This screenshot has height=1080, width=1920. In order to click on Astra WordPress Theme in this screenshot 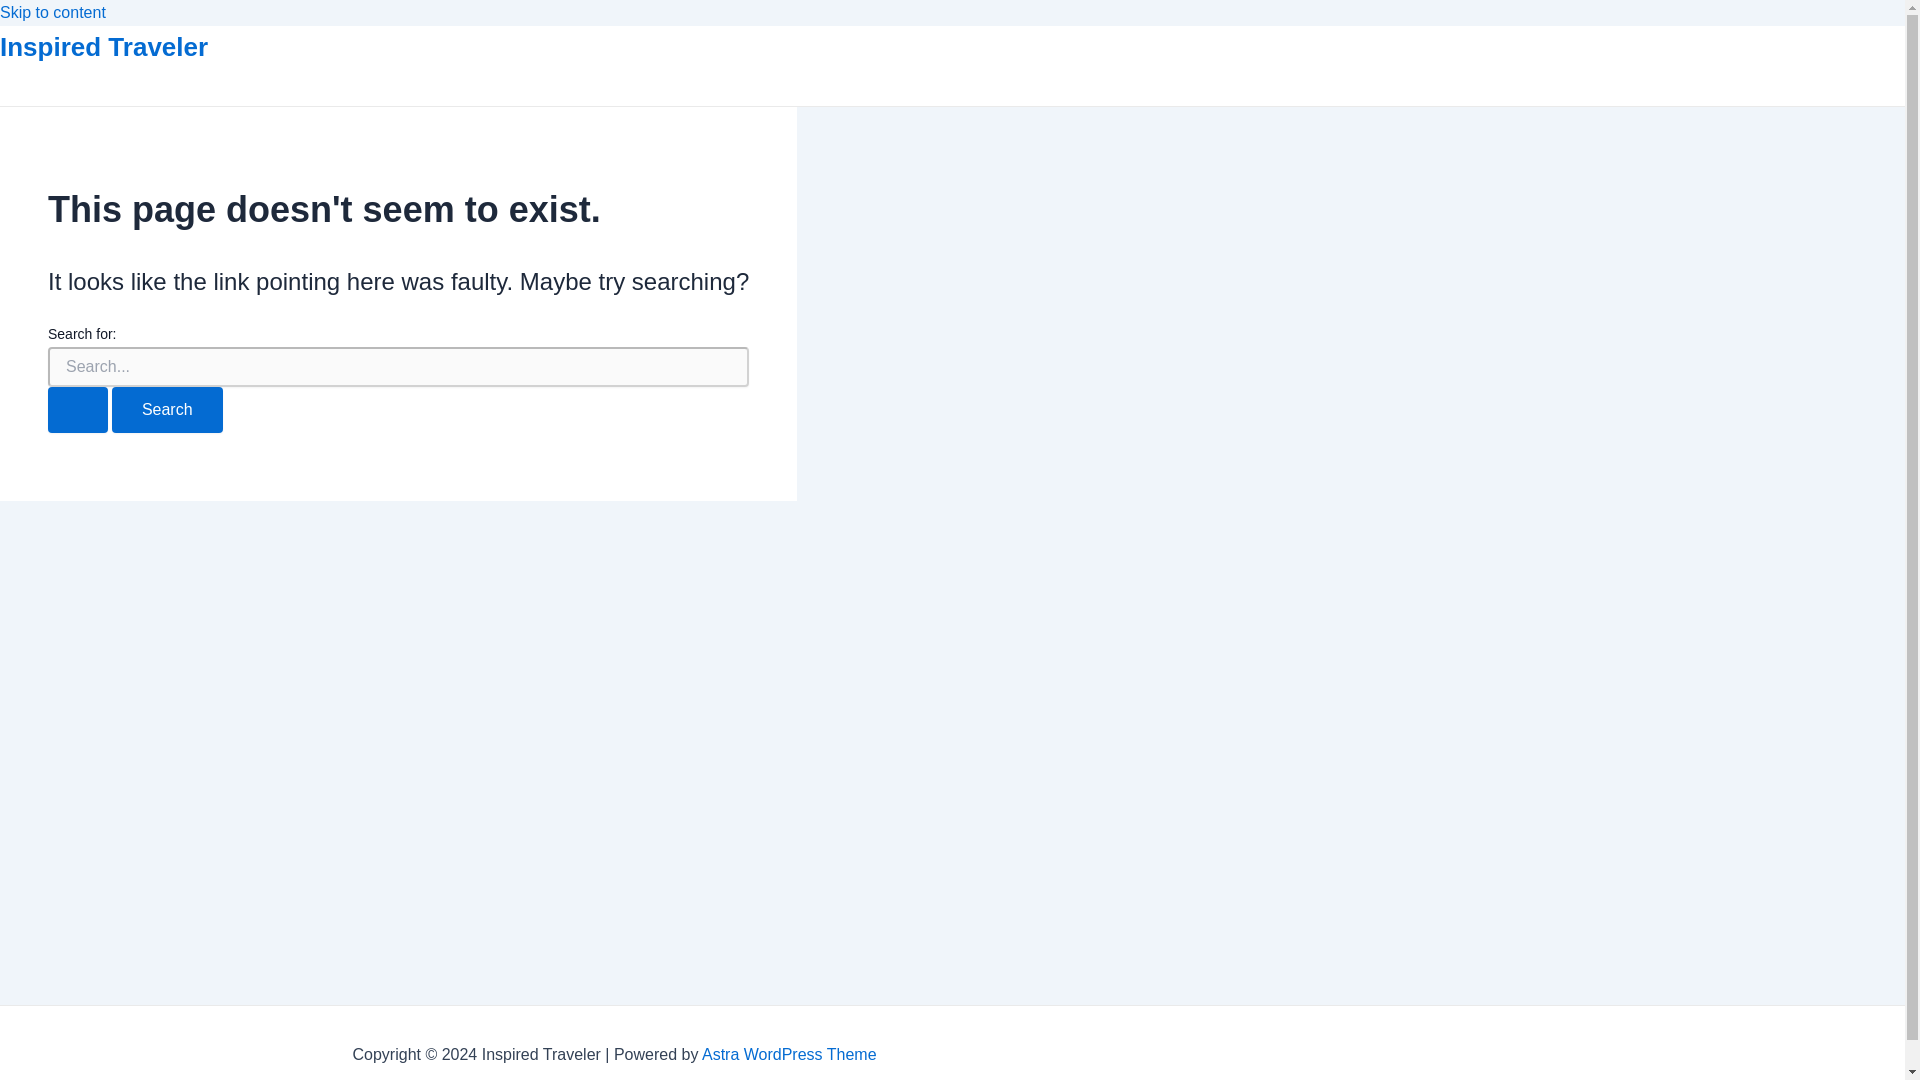, I will do `click(790, 1054)`.